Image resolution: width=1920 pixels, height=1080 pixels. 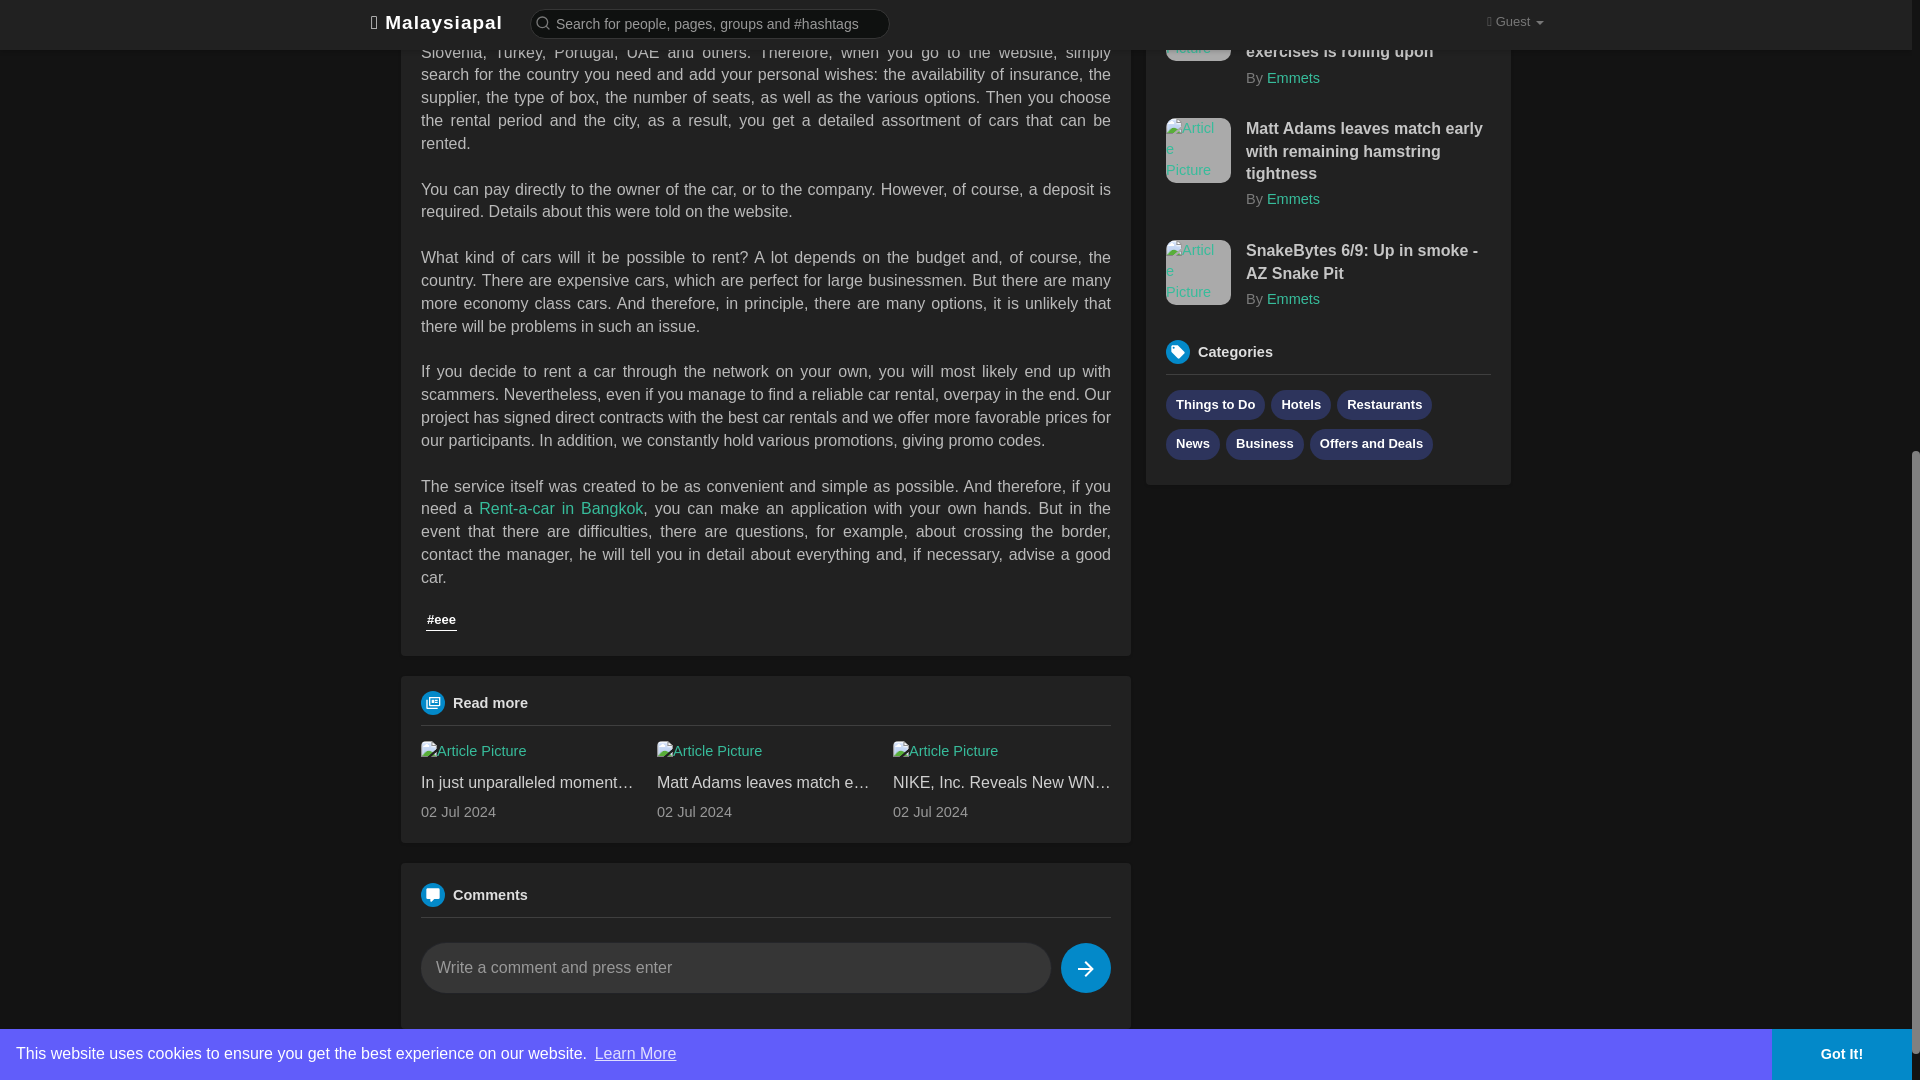 What do you see at coordinates (635, 244) in the screenshot?
I see `Learn More` at bounding box center [635, 244].